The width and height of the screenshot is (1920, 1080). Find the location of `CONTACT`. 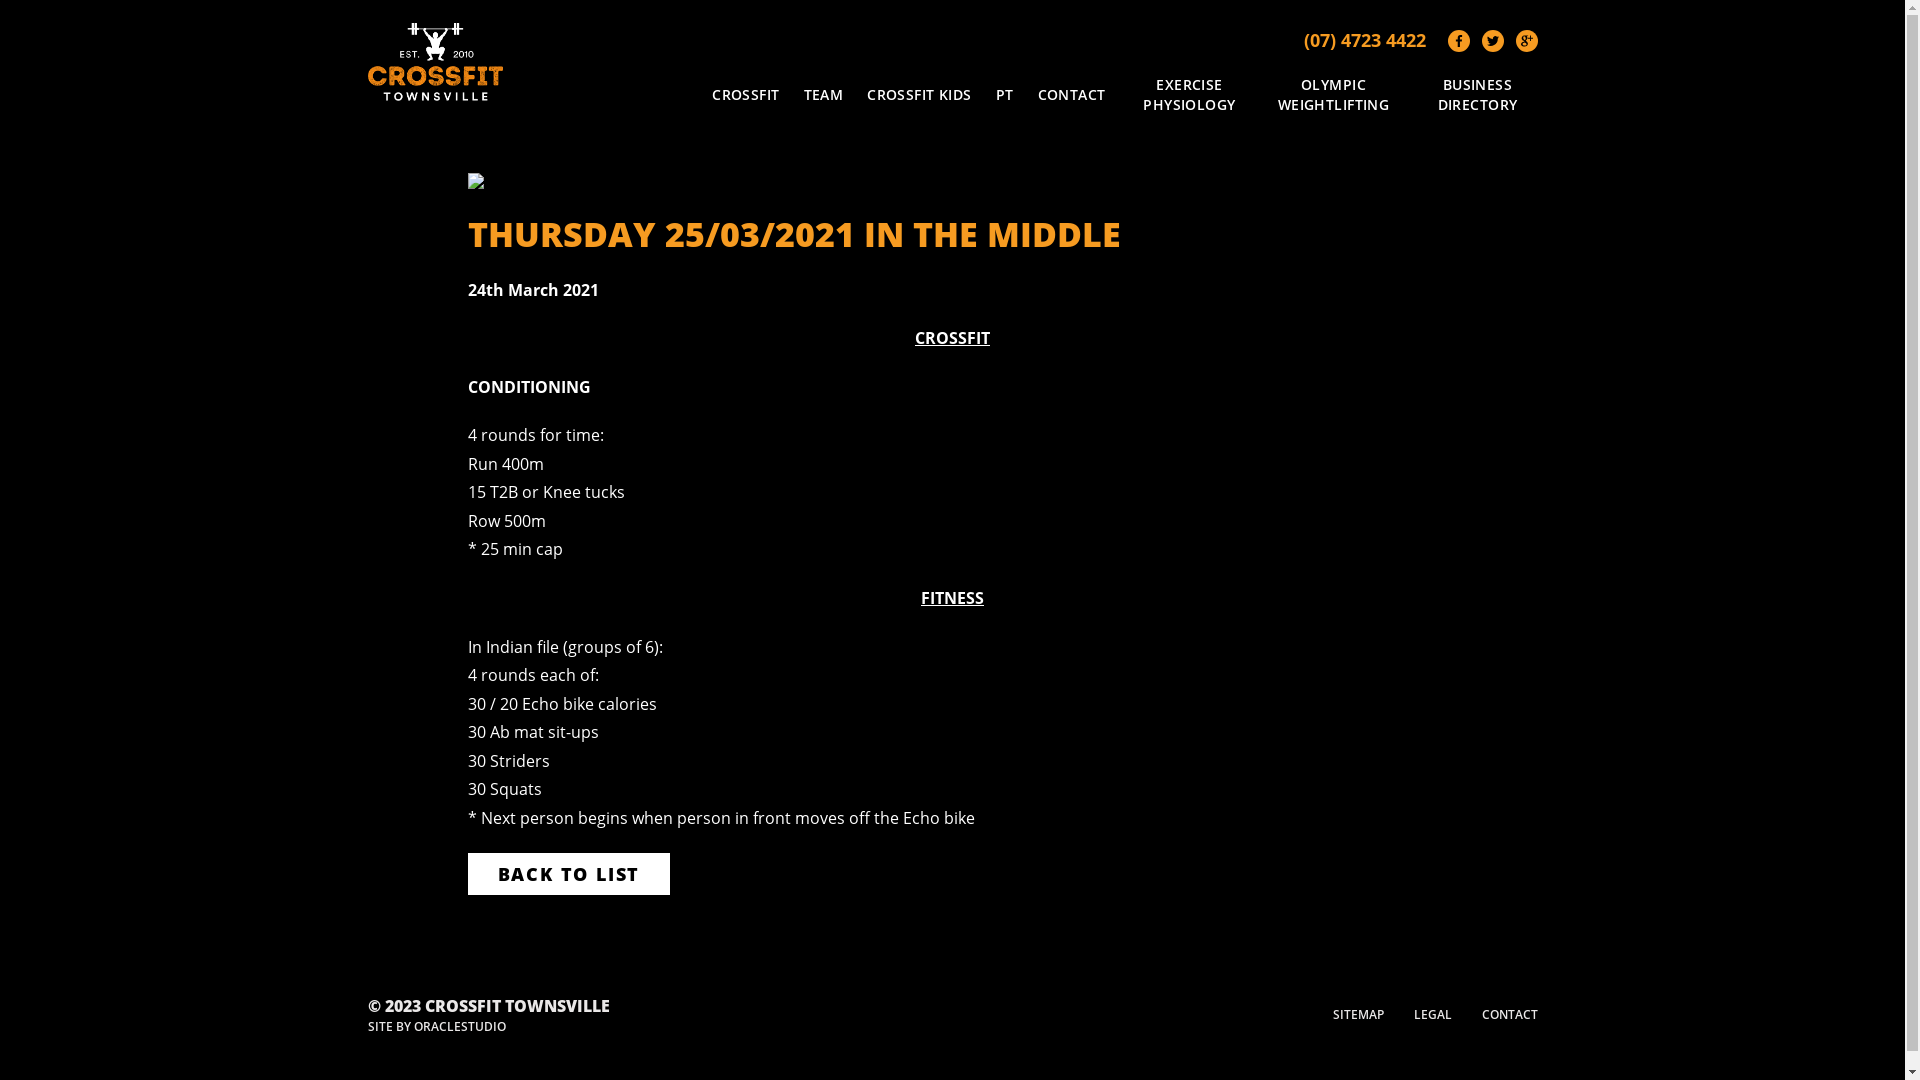

CONTACT is located at coordinates (1510, 1015).